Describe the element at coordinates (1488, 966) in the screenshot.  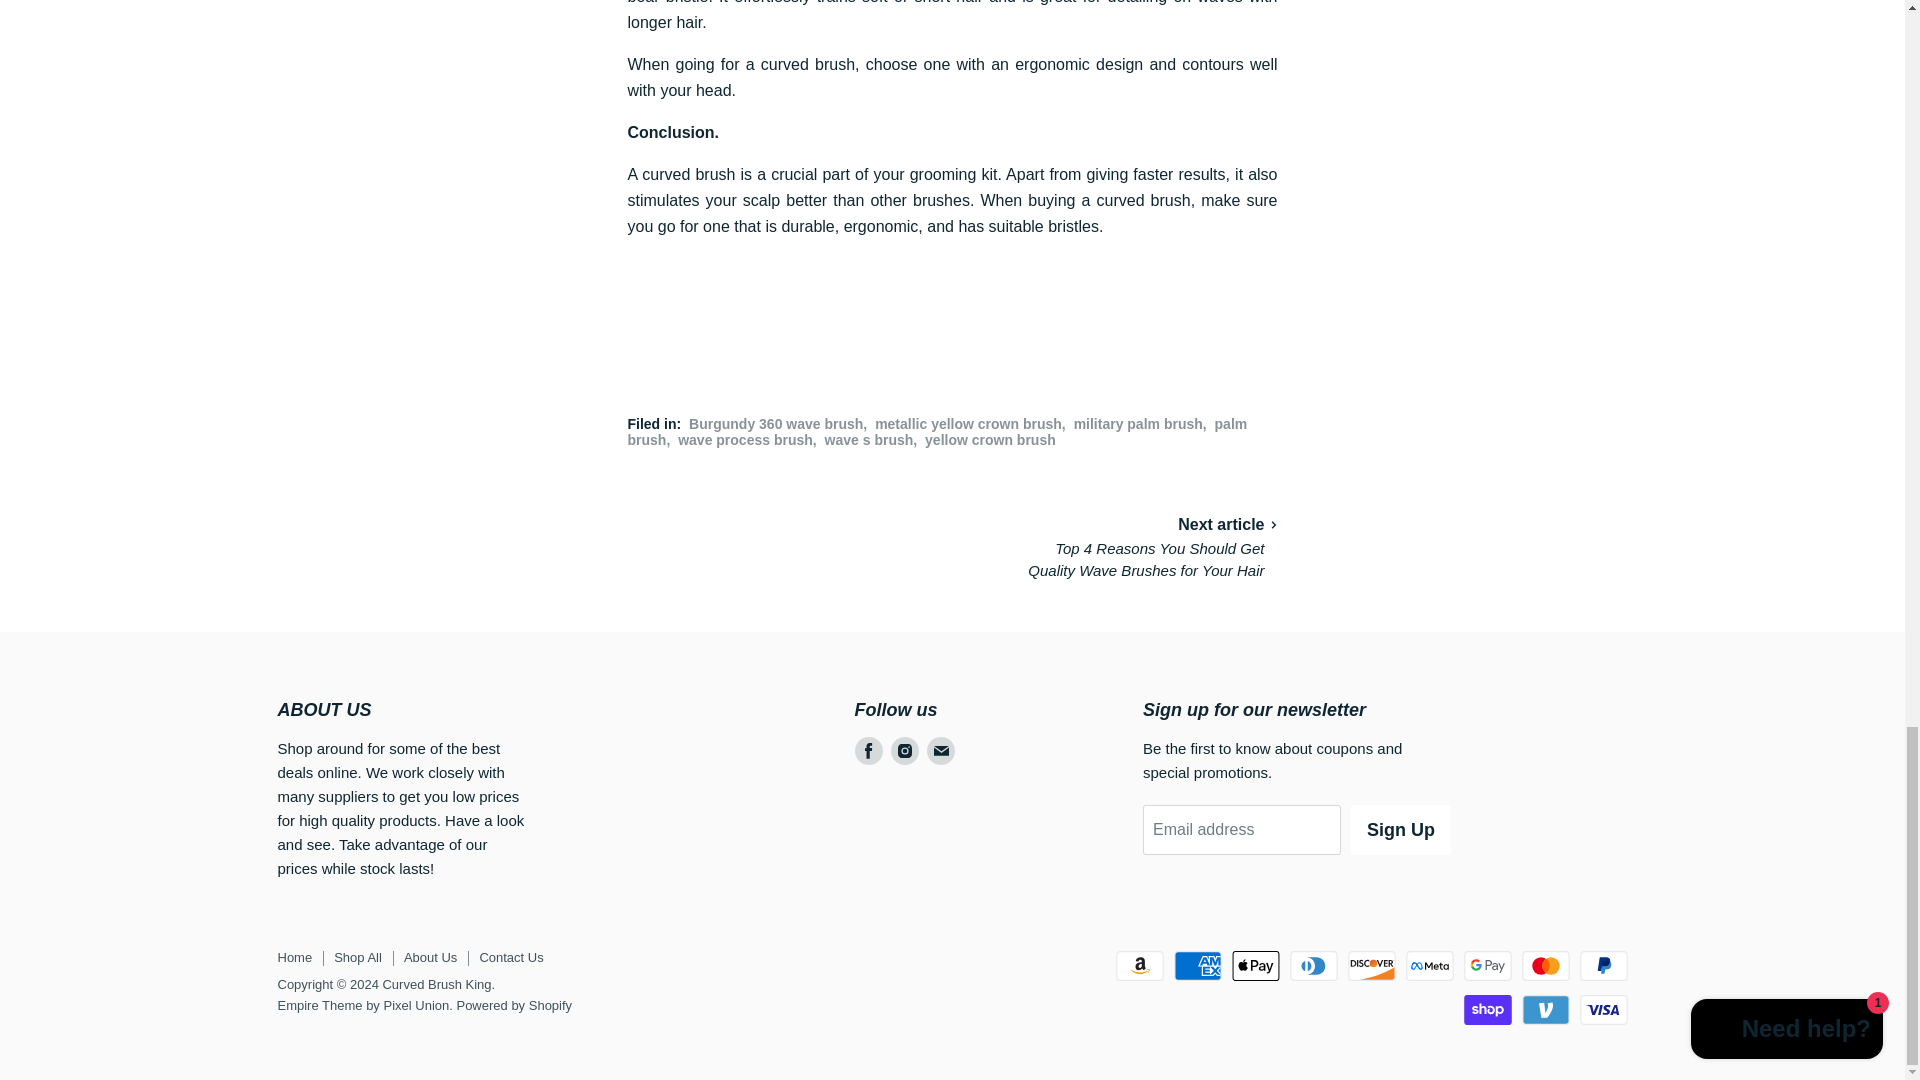
I see `Google Pay` at that location.